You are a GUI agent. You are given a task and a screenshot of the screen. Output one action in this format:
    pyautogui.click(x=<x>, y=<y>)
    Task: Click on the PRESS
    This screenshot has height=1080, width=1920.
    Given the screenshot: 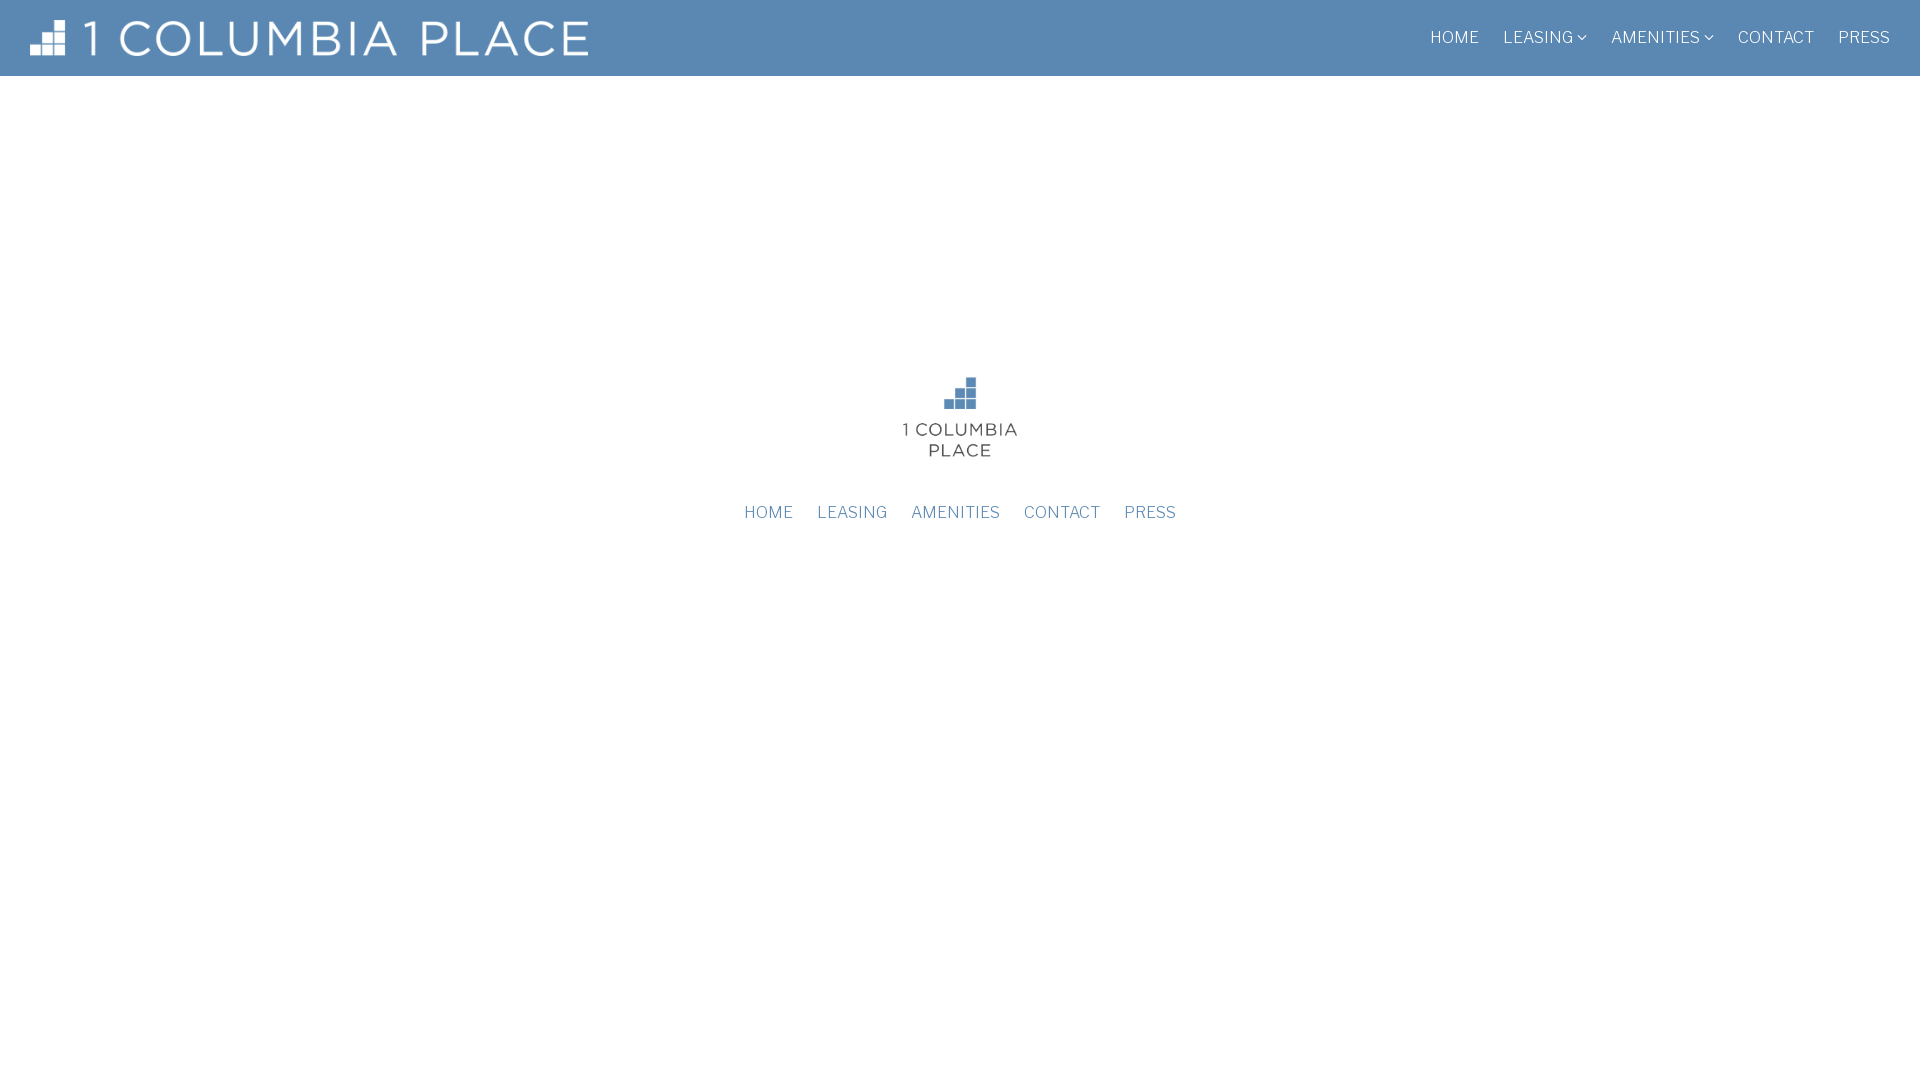 What is the action you would take?
    pyautogui.click(x=1150, y=513)
    